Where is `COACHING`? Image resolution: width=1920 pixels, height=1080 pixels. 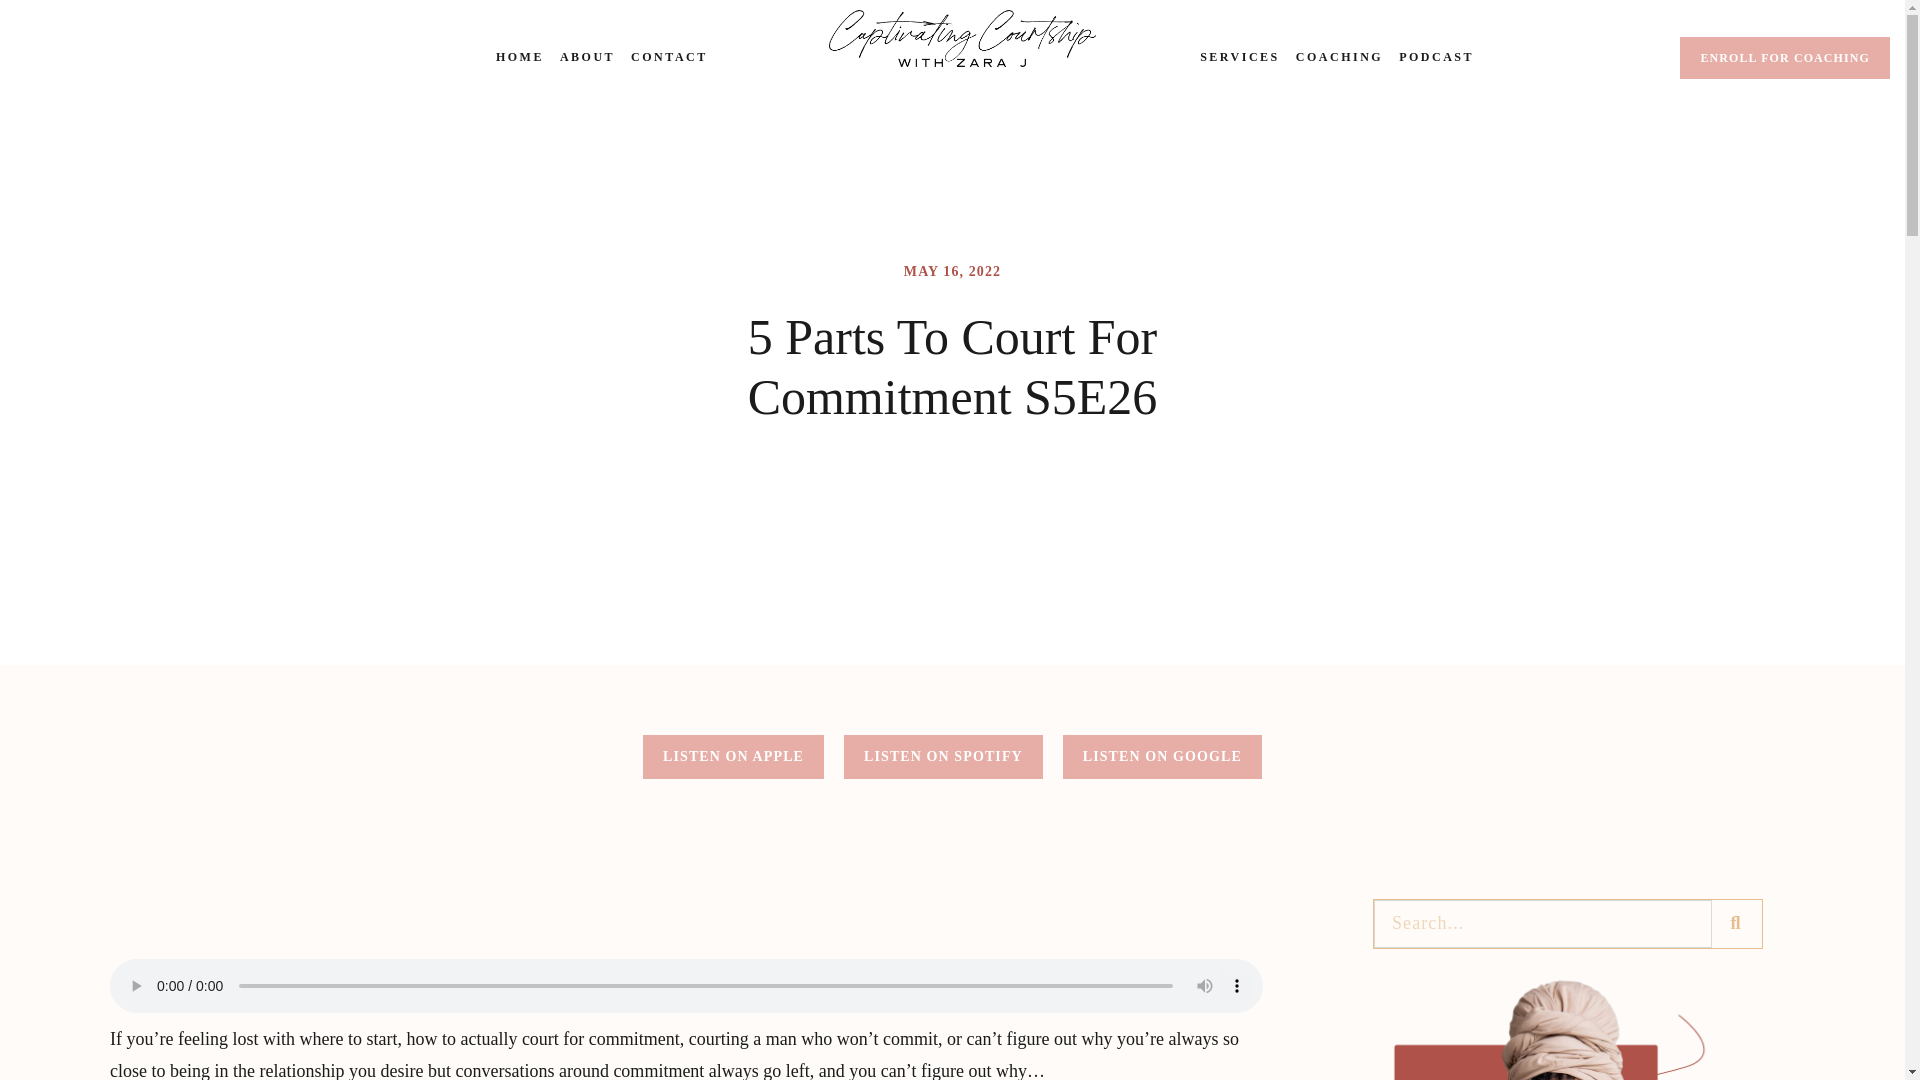
COACHING is located at coordinates (1339, 58).